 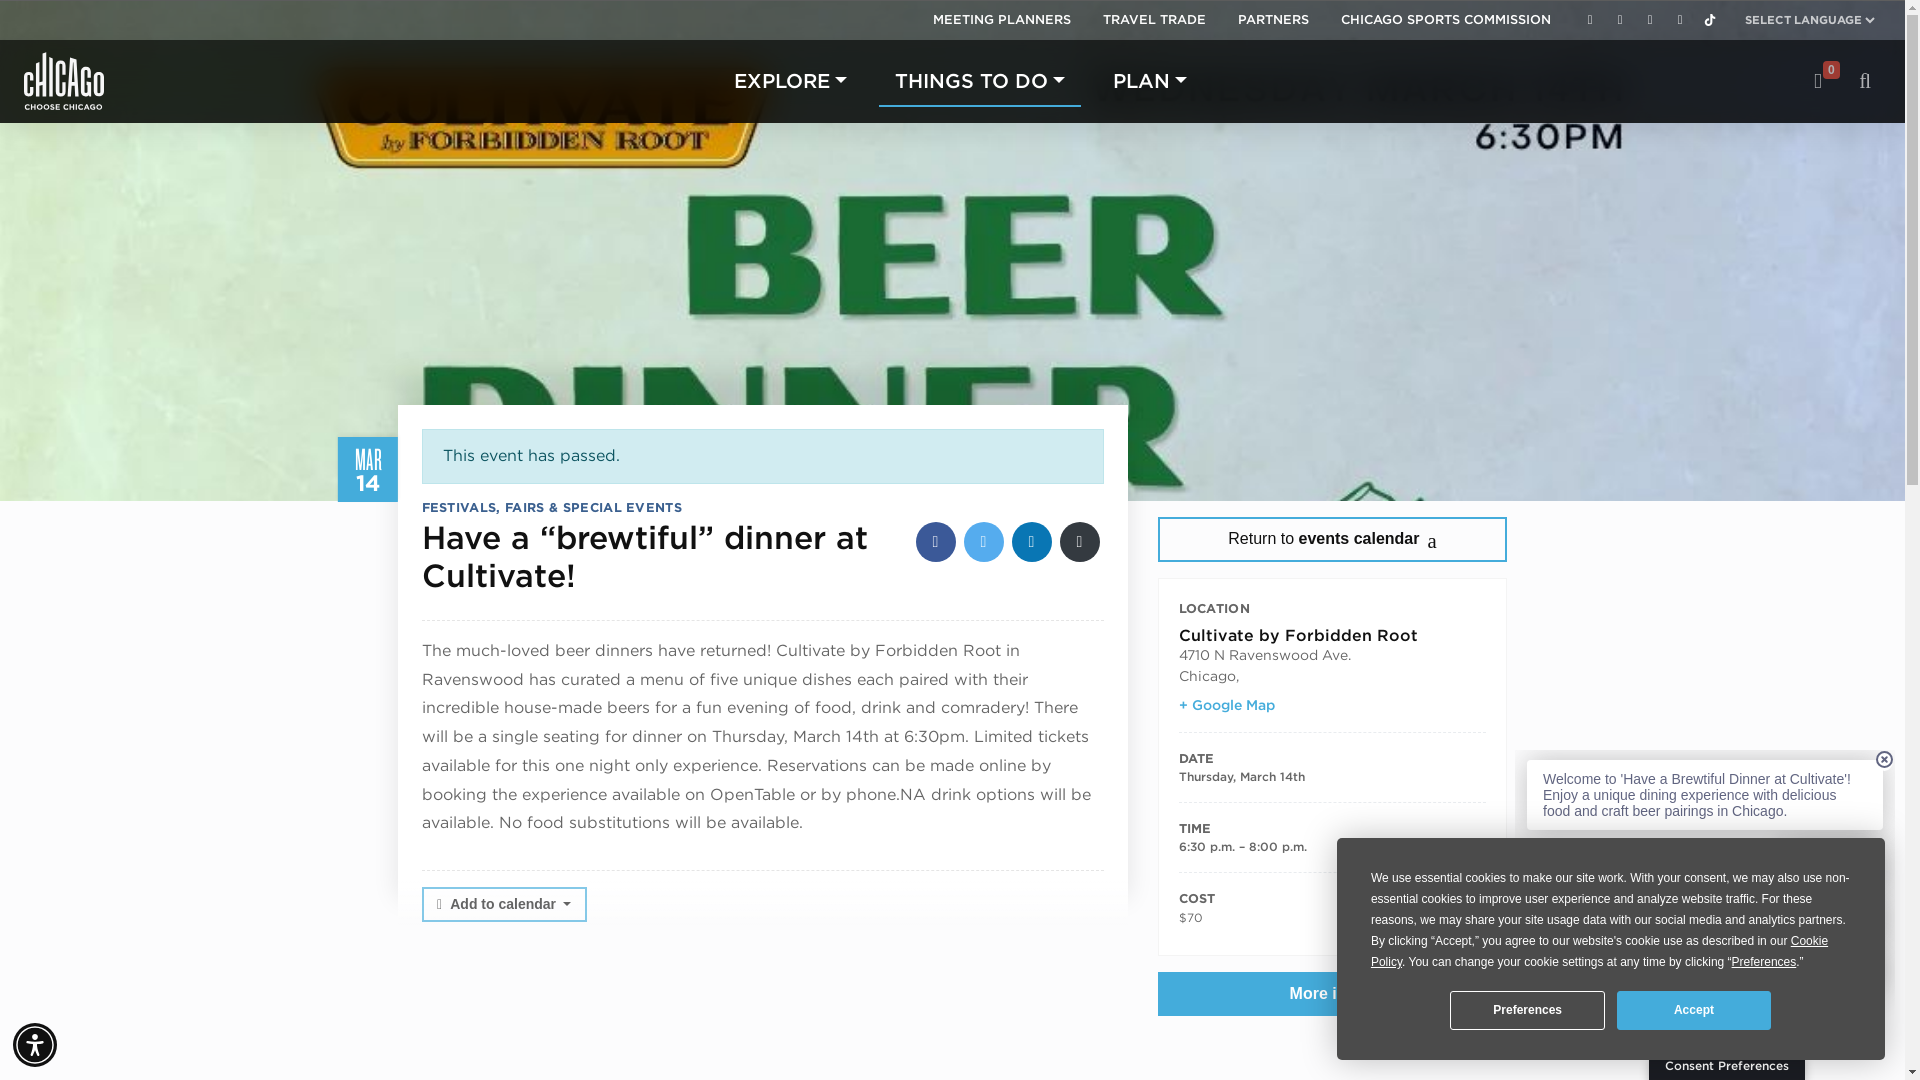 I want to click on Accept, so click(x=1693, y=1010).